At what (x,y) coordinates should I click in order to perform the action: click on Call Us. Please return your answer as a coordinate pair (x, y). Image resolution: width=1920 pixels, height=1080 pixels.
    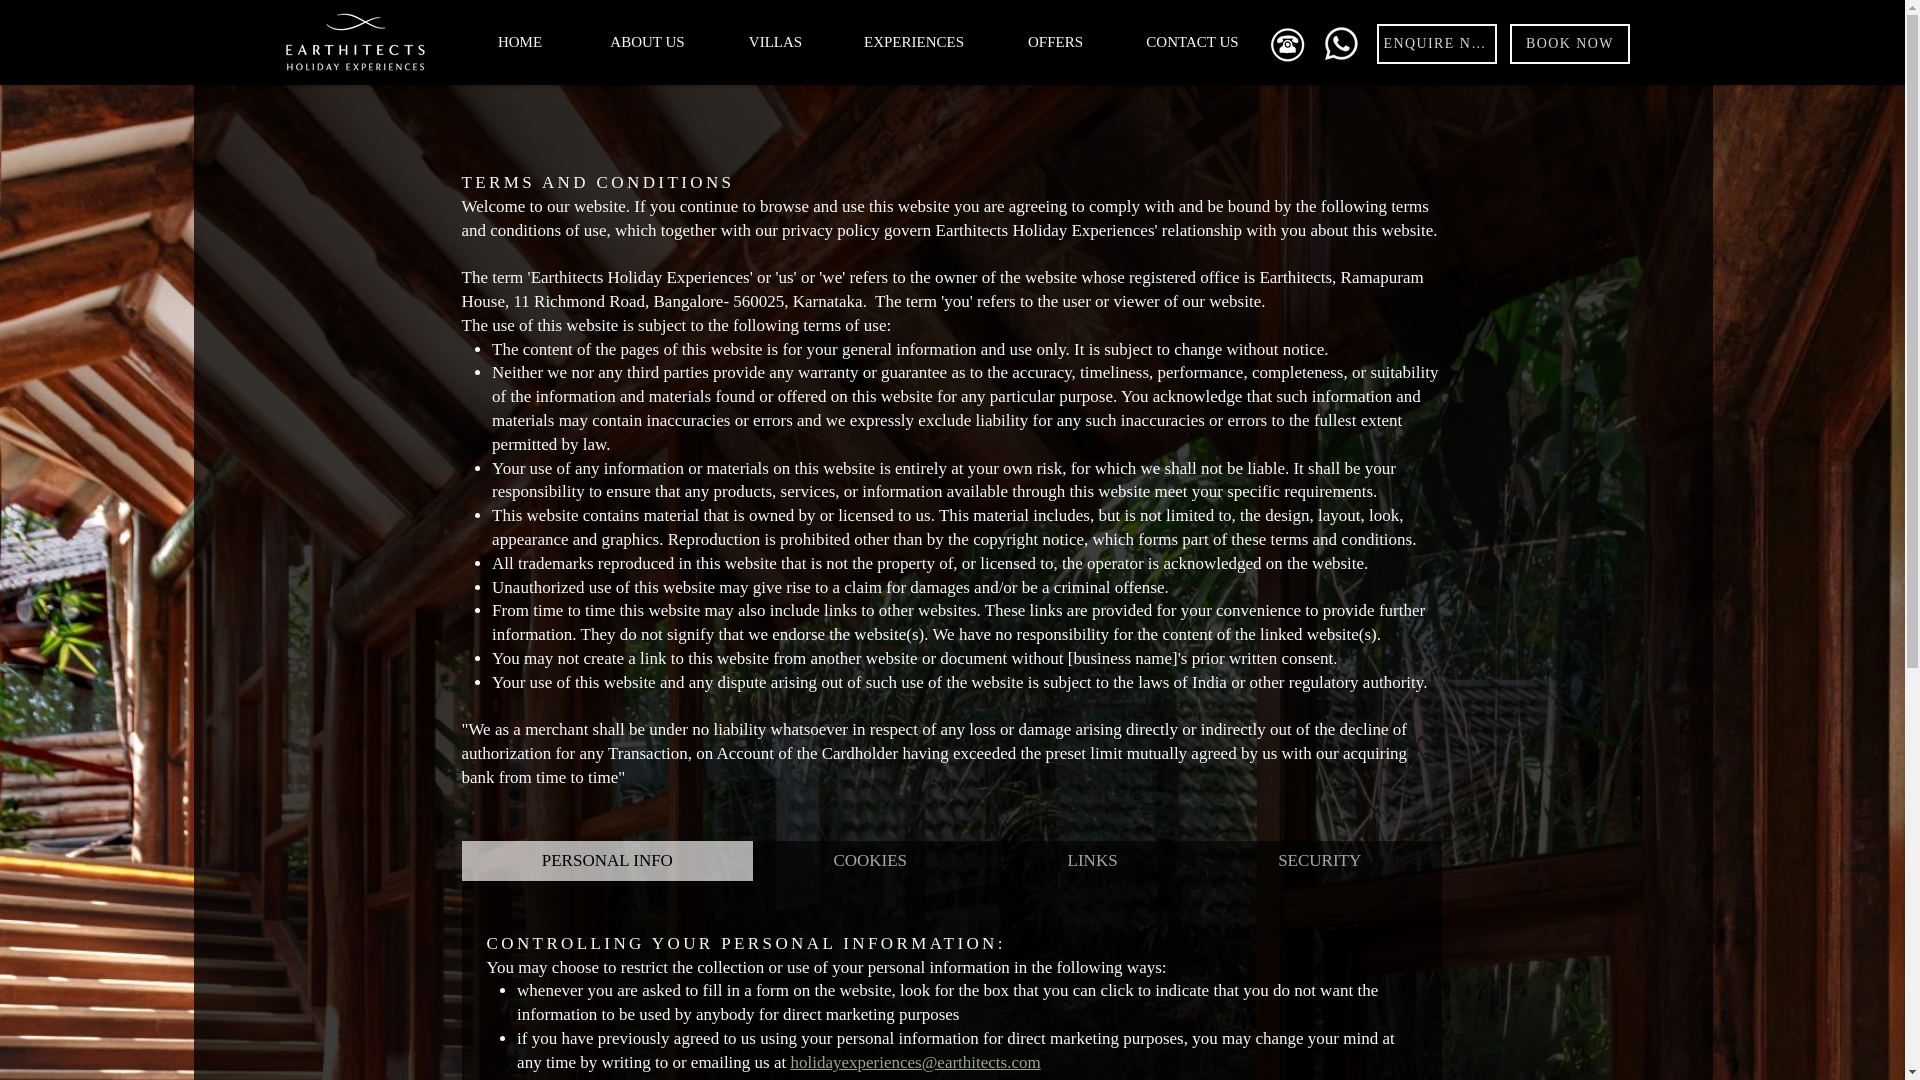
    Looking at the image, I should click on (1286, 43).